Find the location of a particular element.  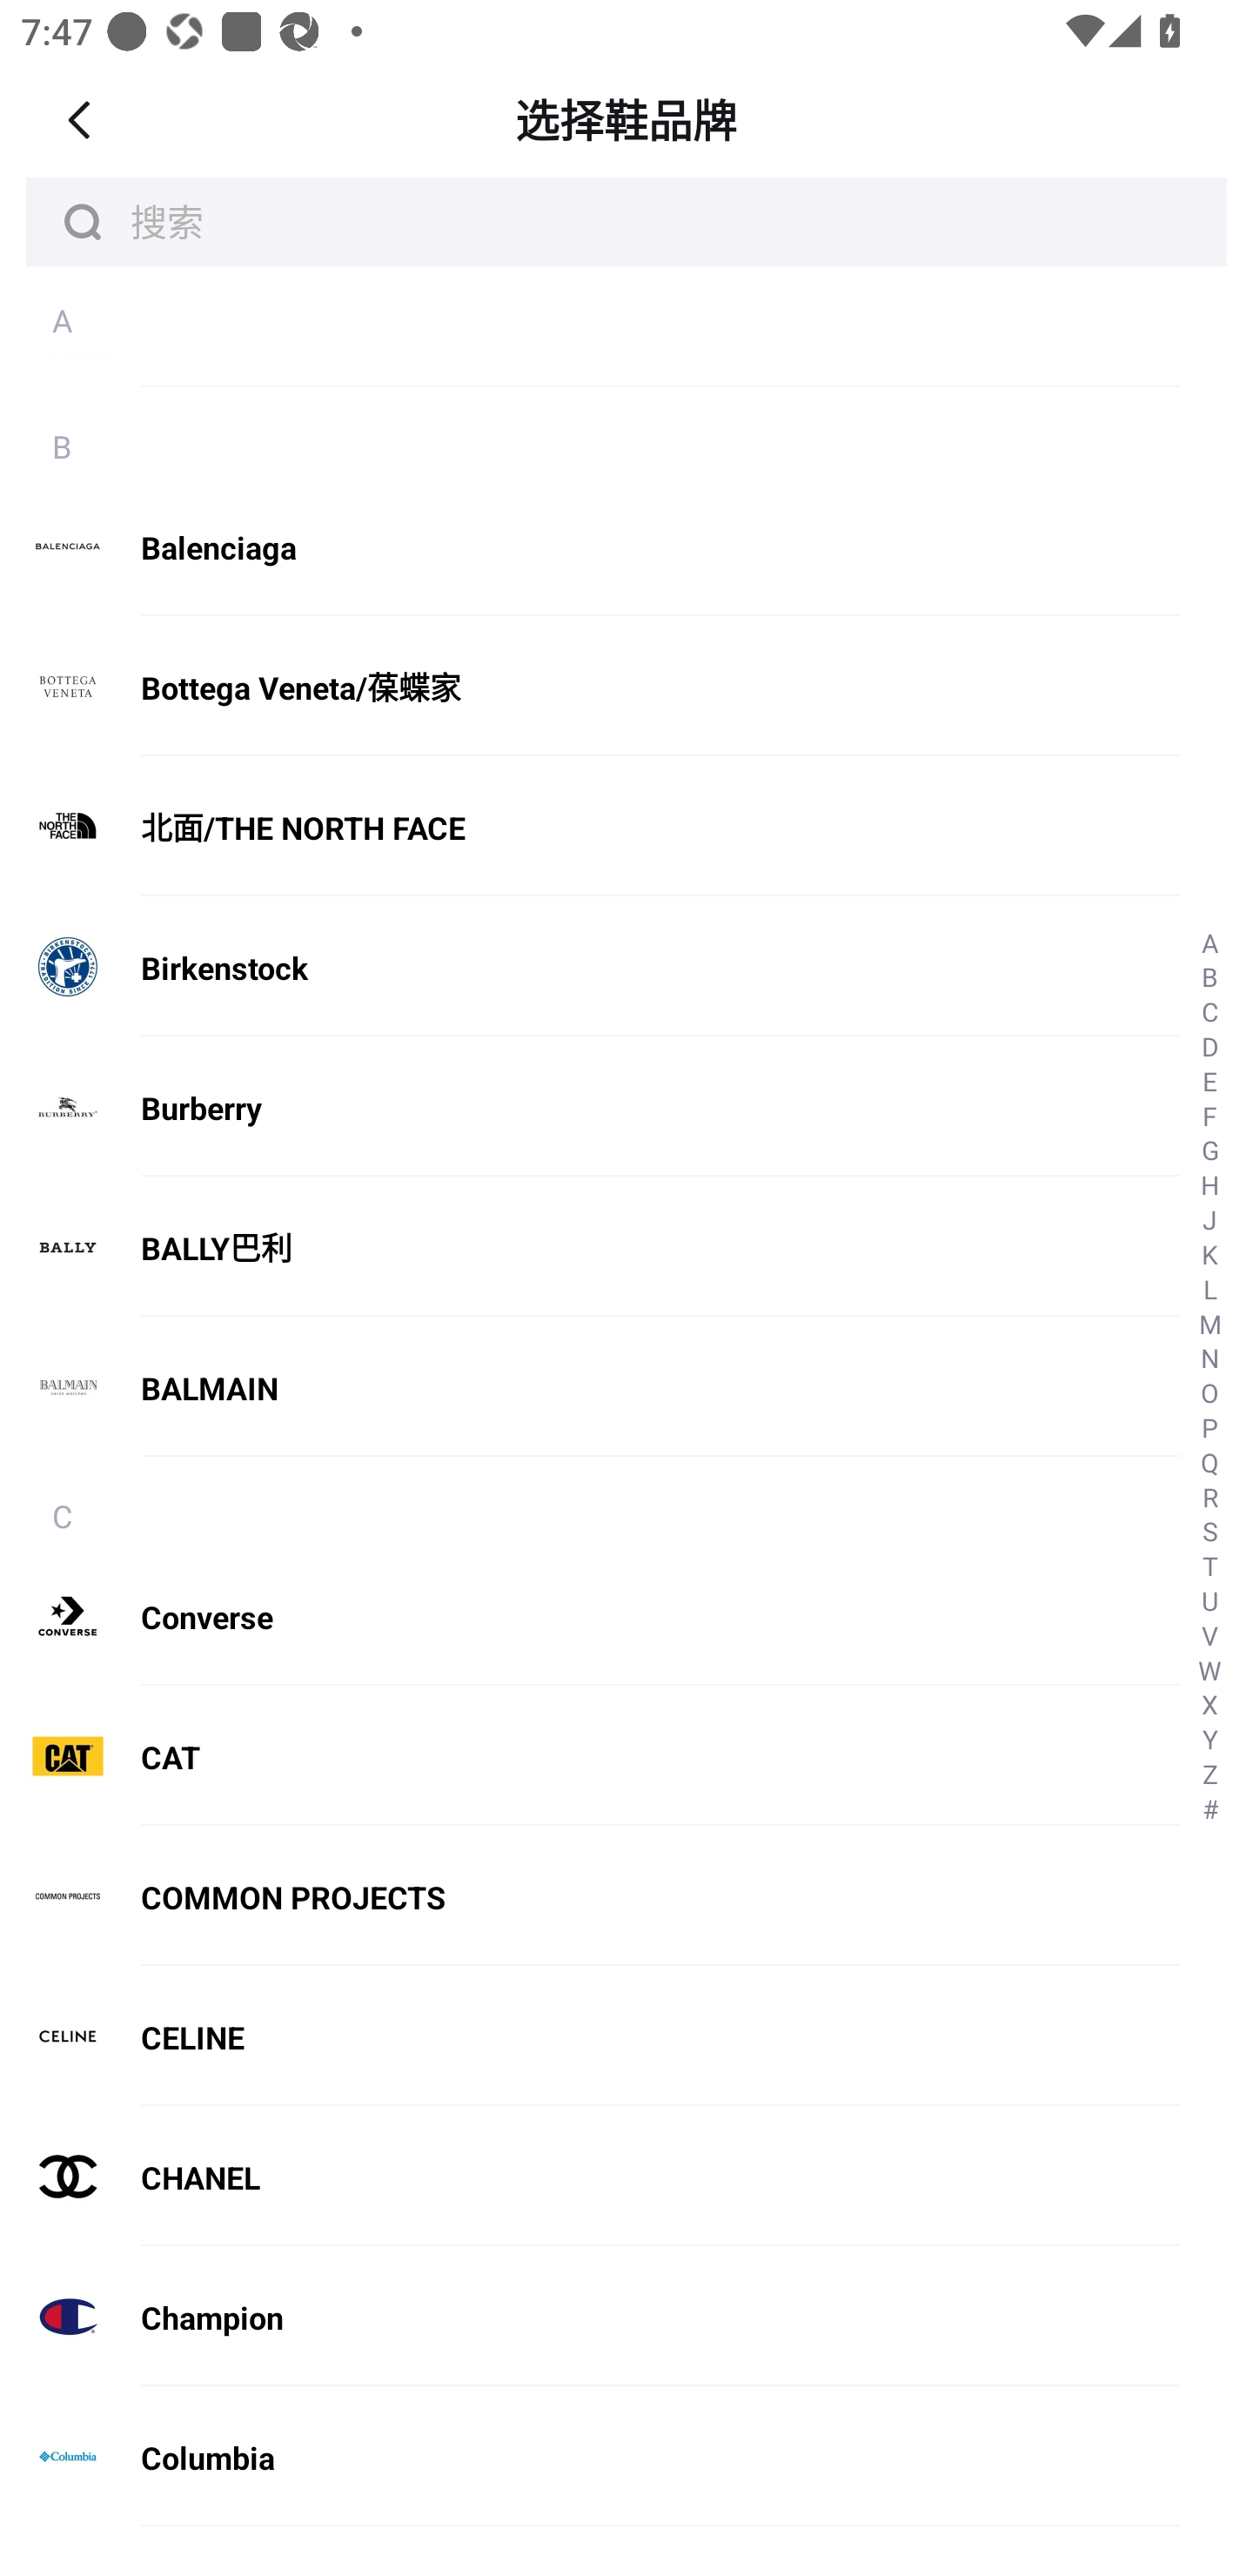

搜索 is located at coordinates (626, 221).